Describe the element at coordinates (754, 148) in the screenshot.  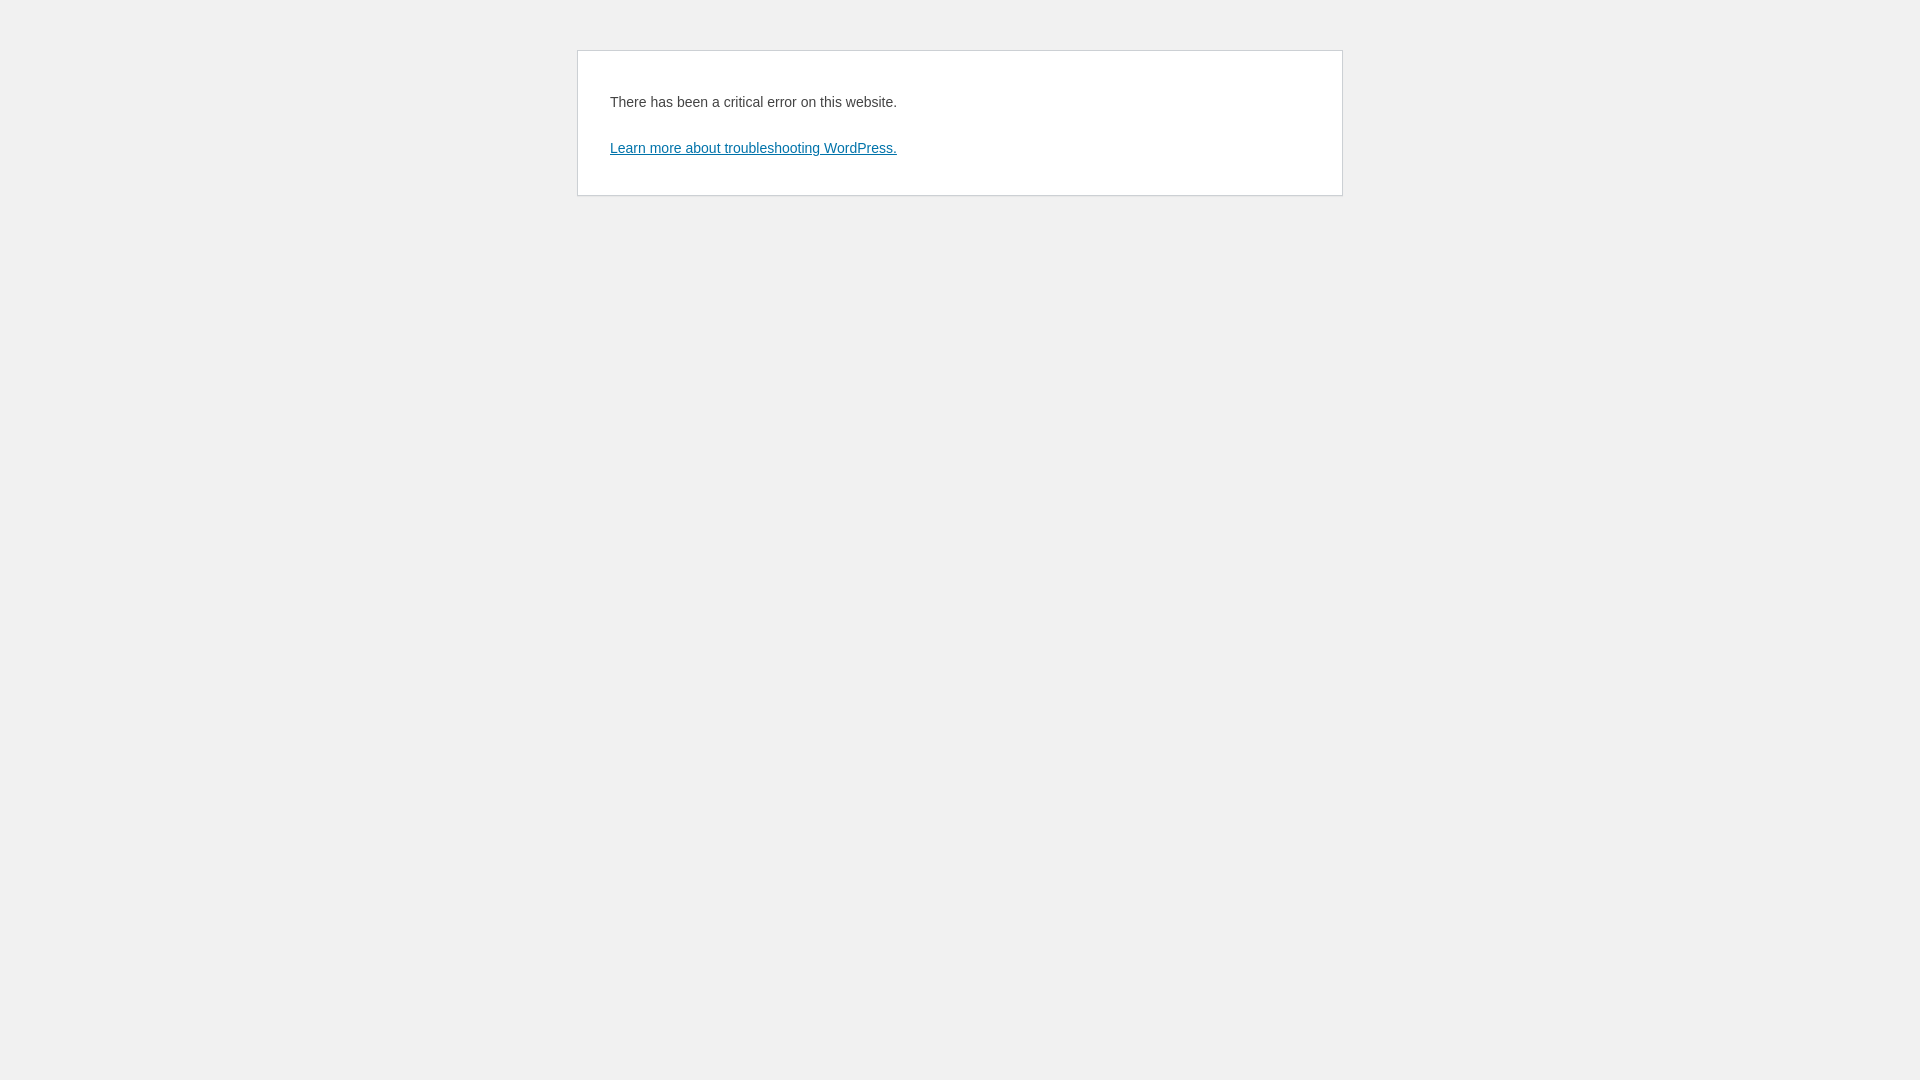
I see `Learn more about troubleshooting WordPress.` at that location.